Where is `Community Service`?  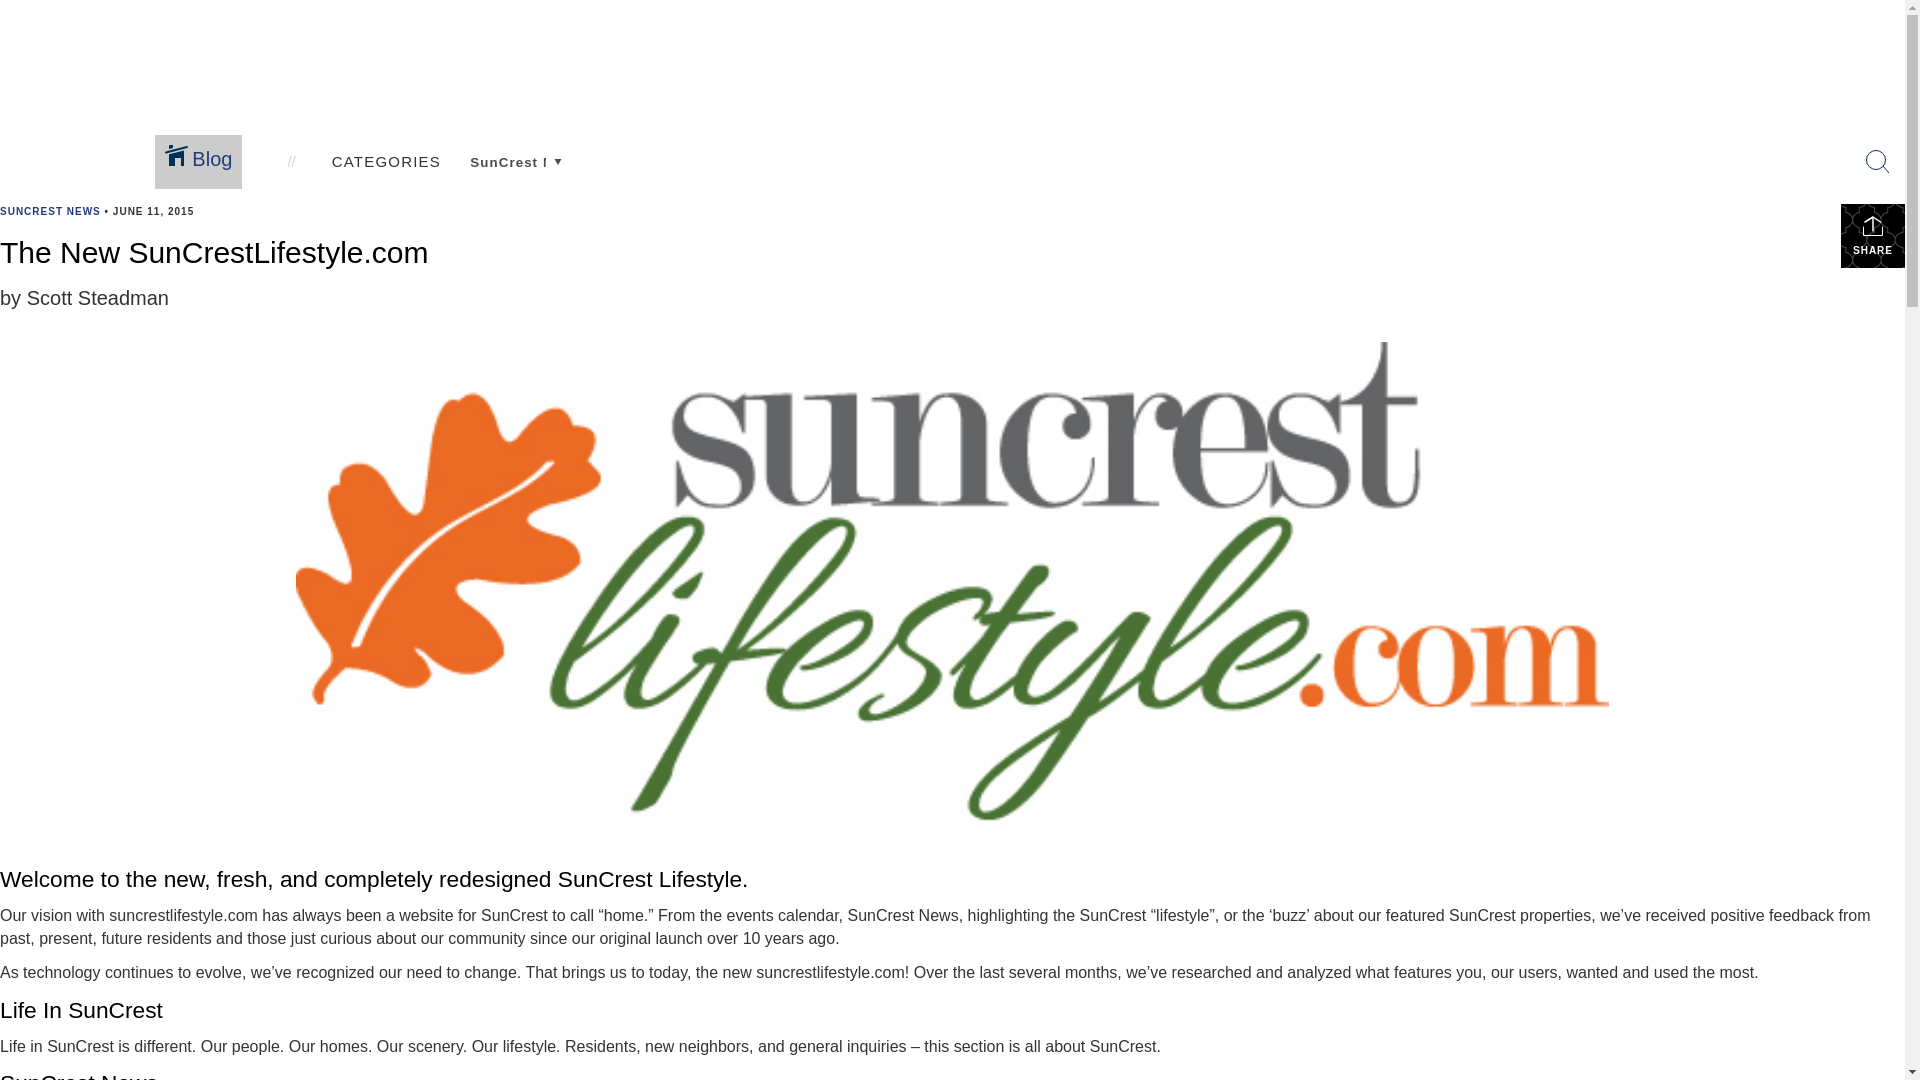 Community Service is located at coordinates (1218, 328).